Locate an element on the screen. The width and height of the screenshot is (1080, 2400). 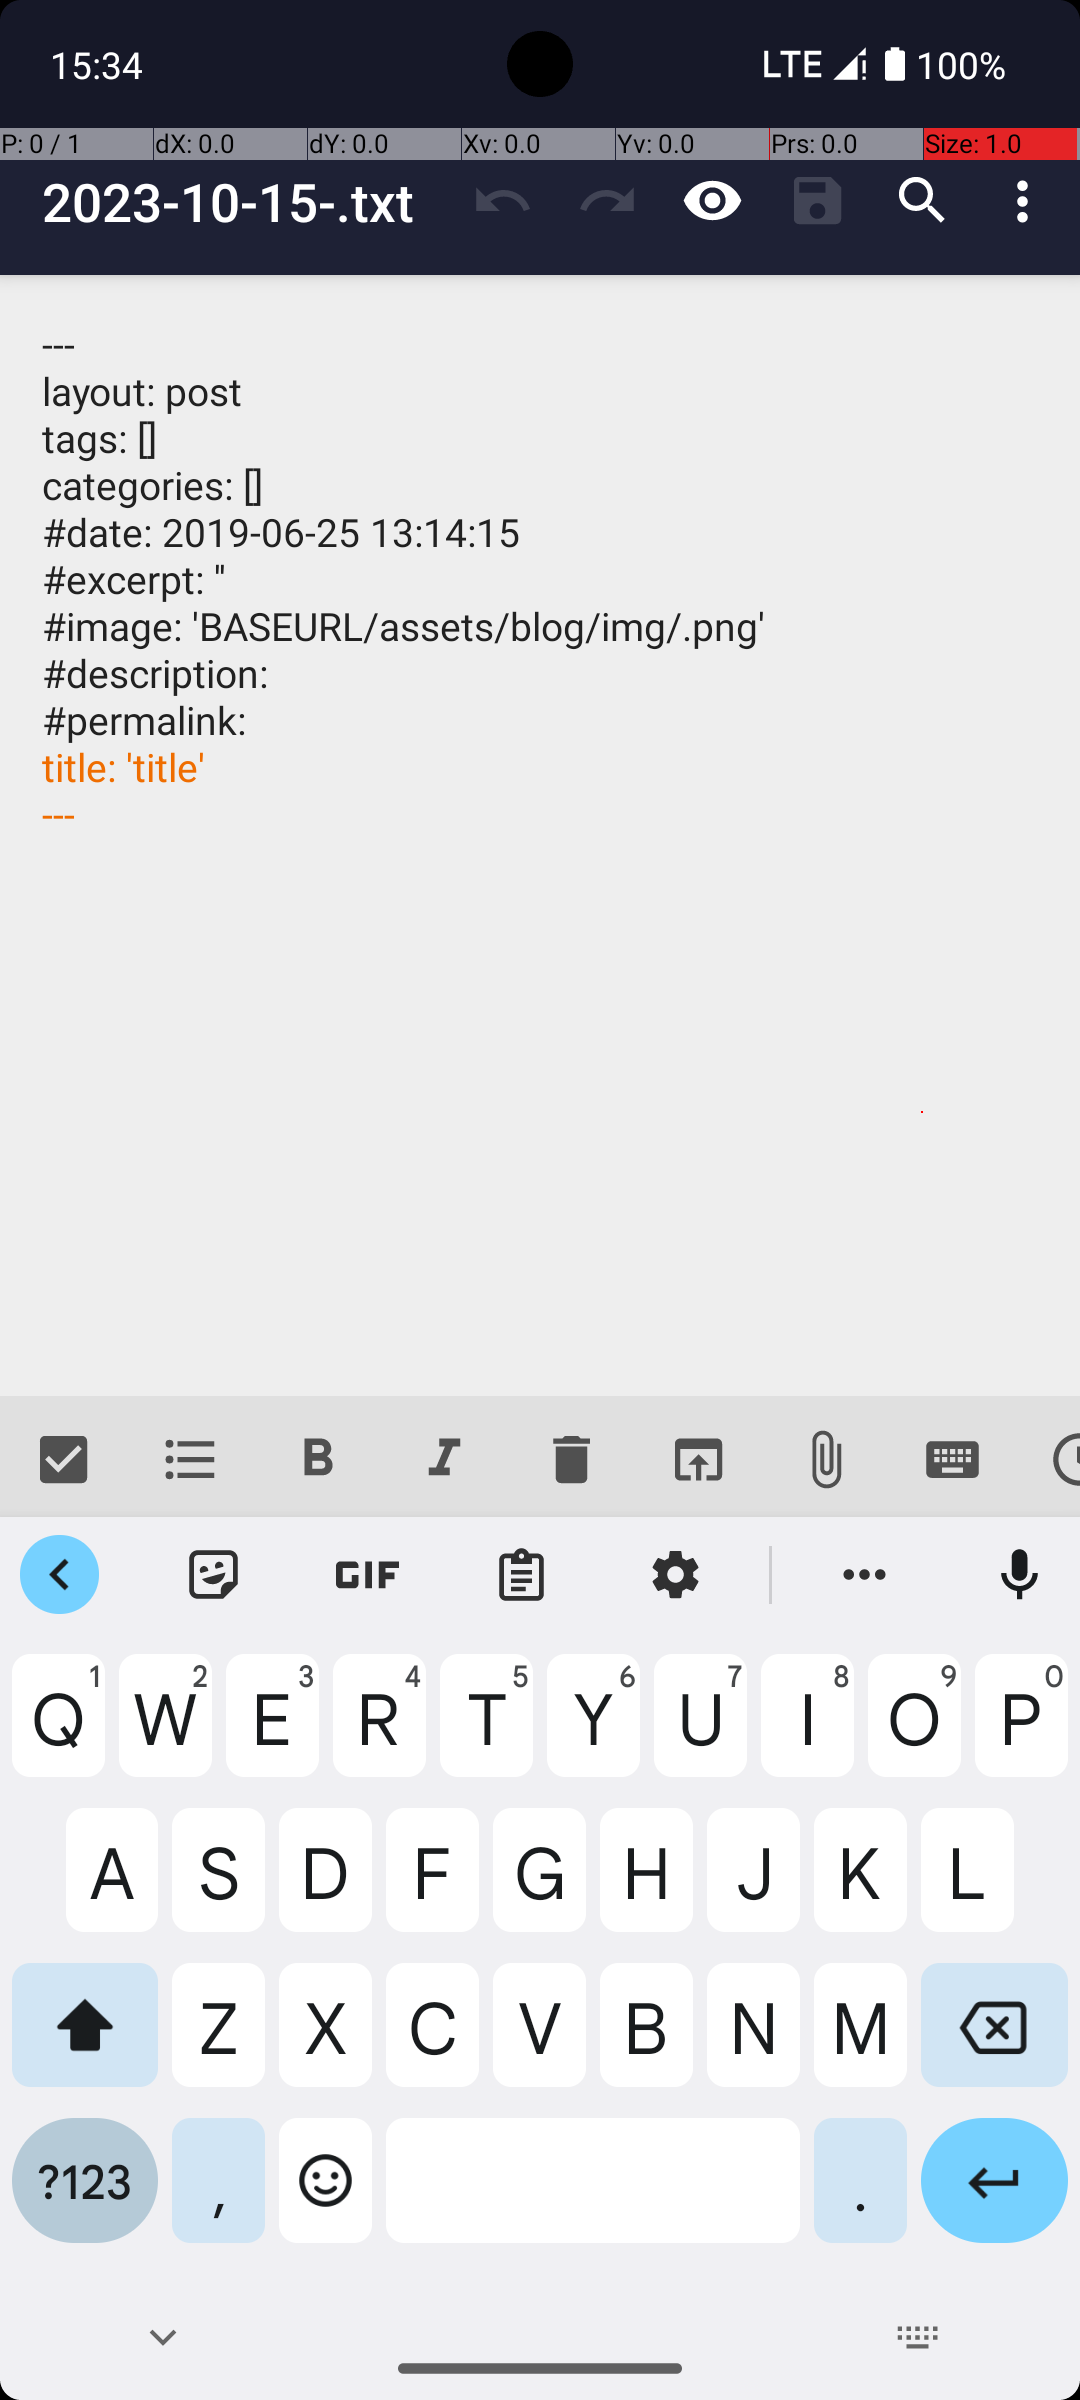
---
layout: post
tags: []
categories: []
#date: 2019-06-25 13:14:15
#excerpt: ''
#image: 'BASEURL/assets/blog/img/.png'
#description:
#permalink:
title: 'title'
---


 is located at coordinates (540, 836).